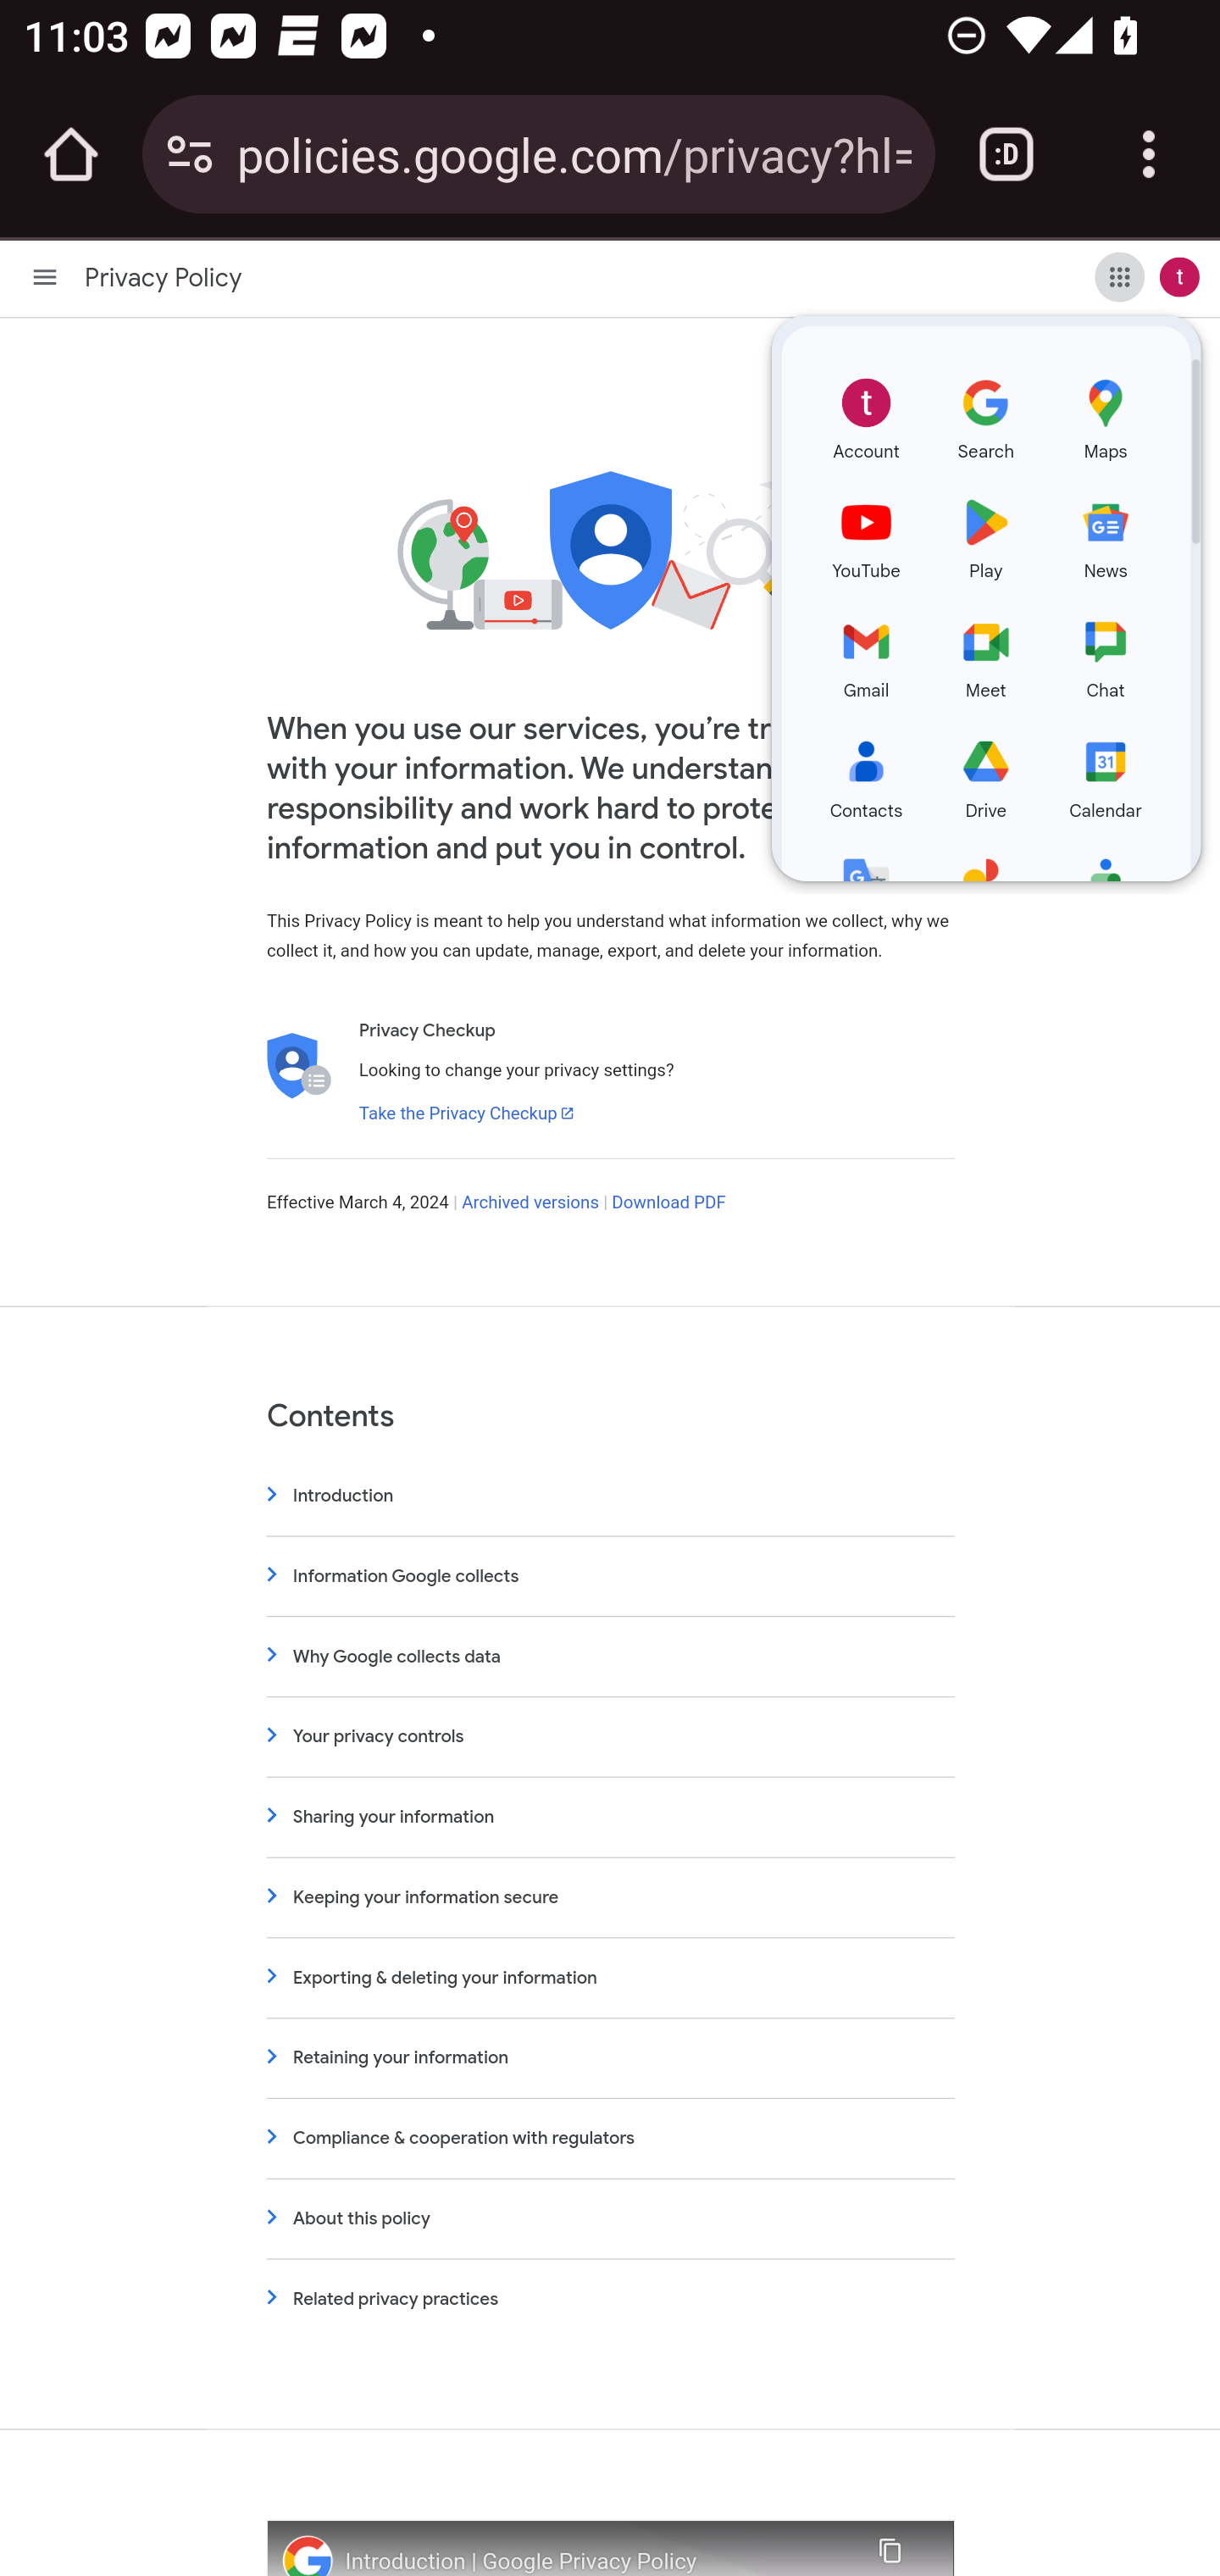  I want to click on Information Google collects, so click(610, 1574).